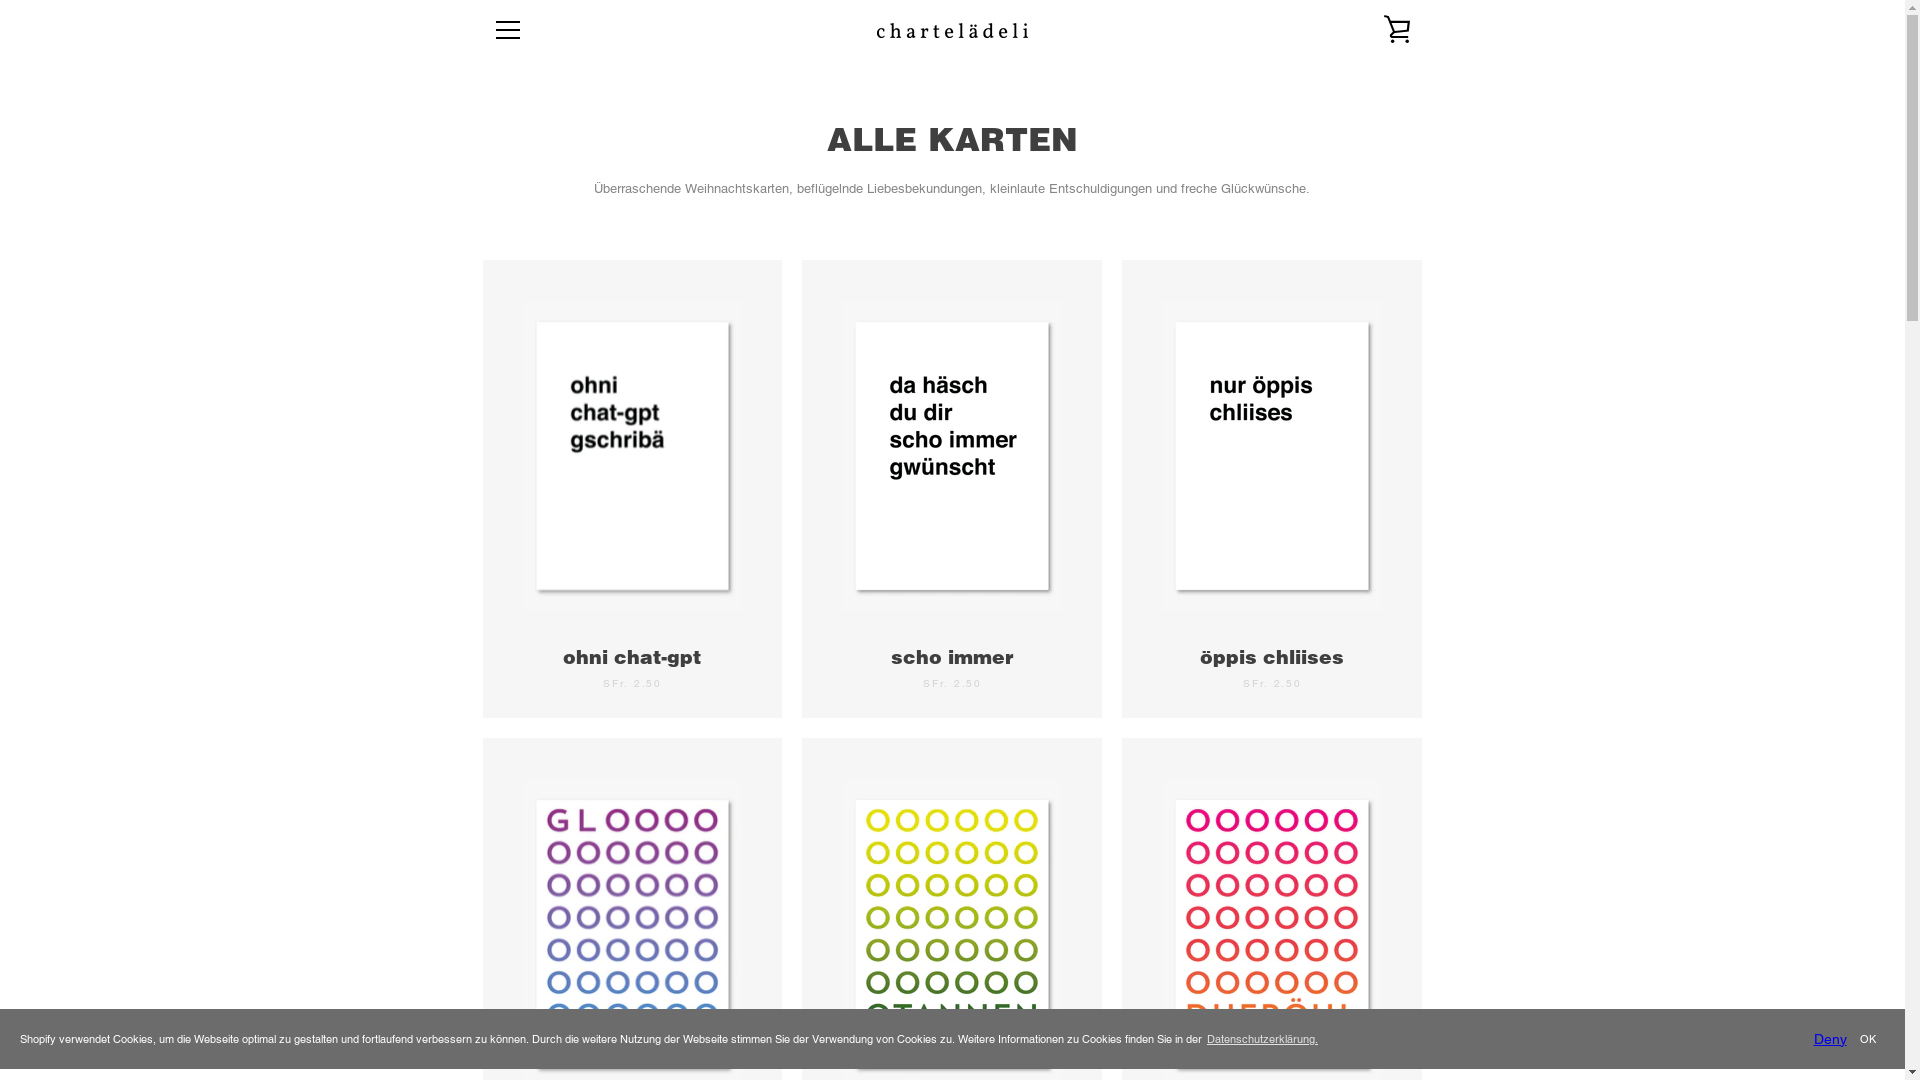 This screenshot has height=1080, width=1920. I want to click on ABONNIEREN, so click(1362, 938).